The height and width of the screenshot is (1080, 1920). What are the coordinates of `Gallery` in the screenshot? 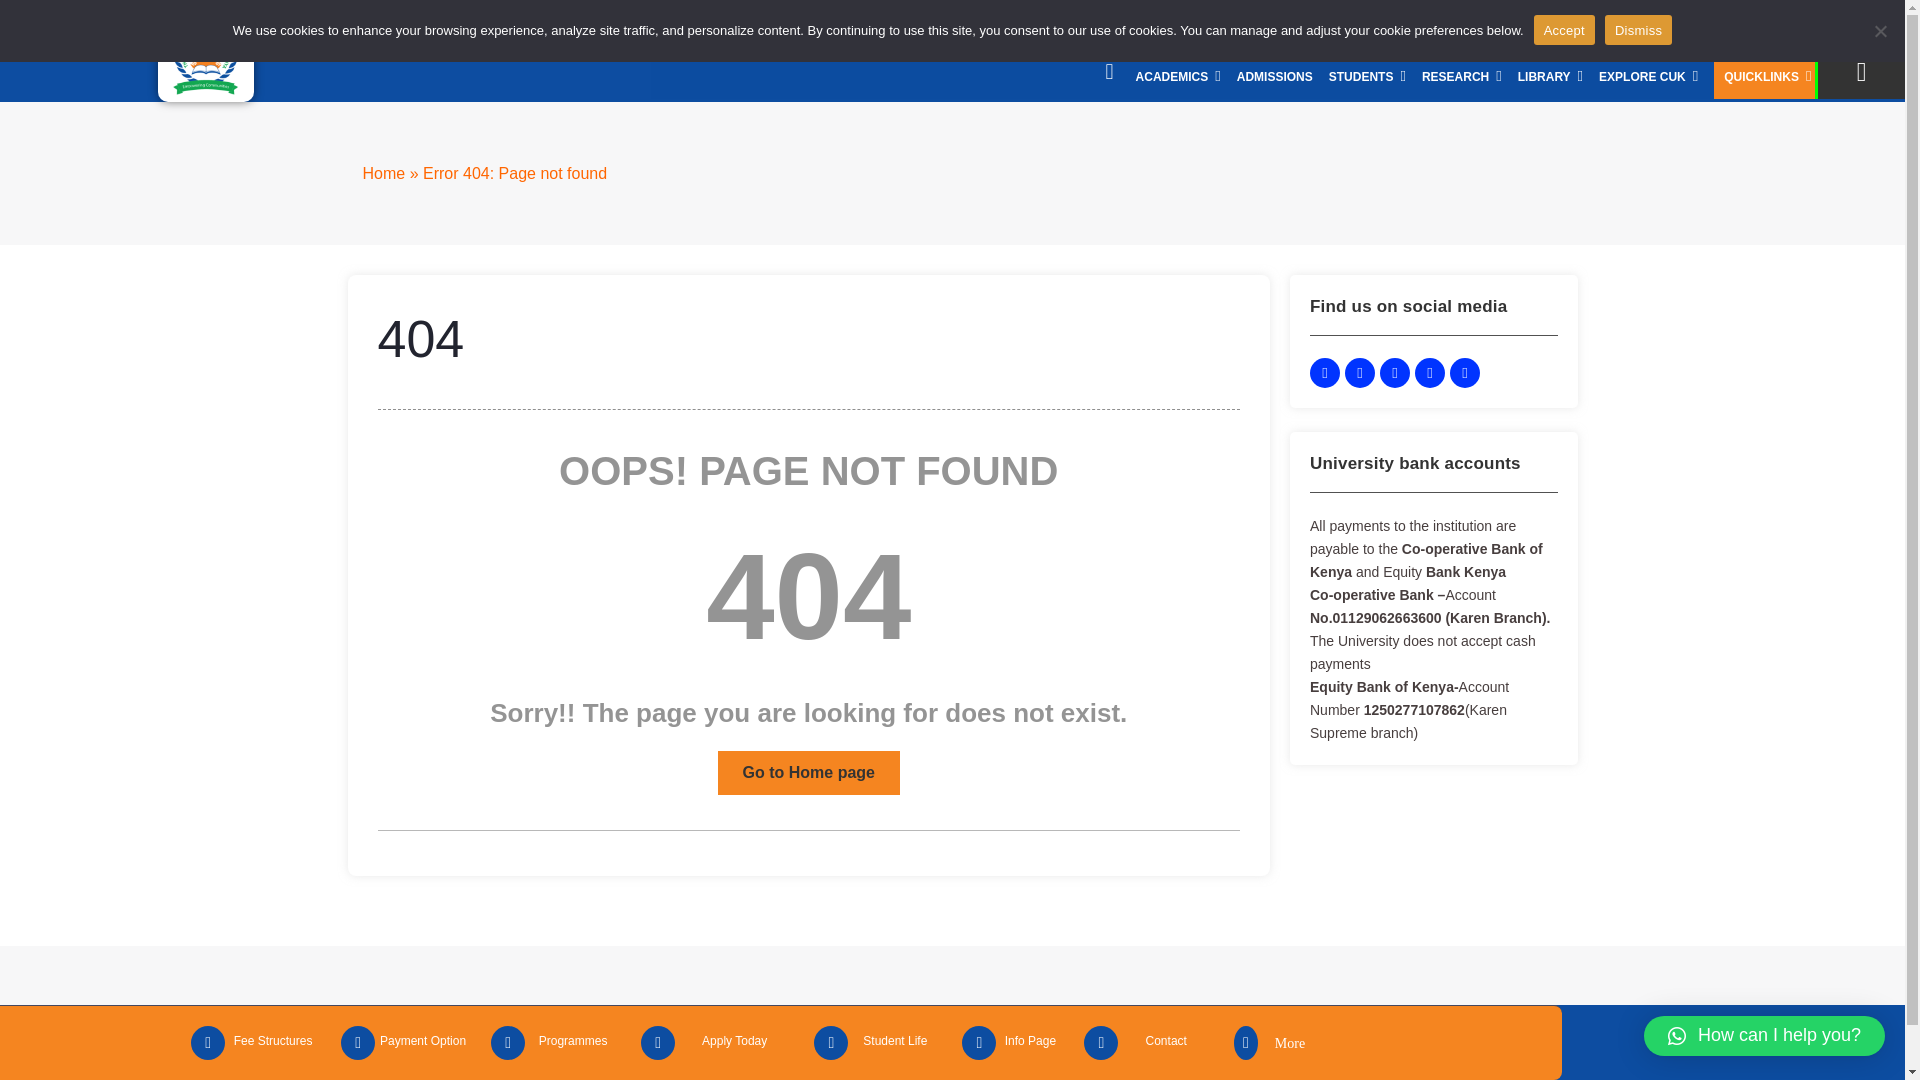 It's located at (1578, 25).